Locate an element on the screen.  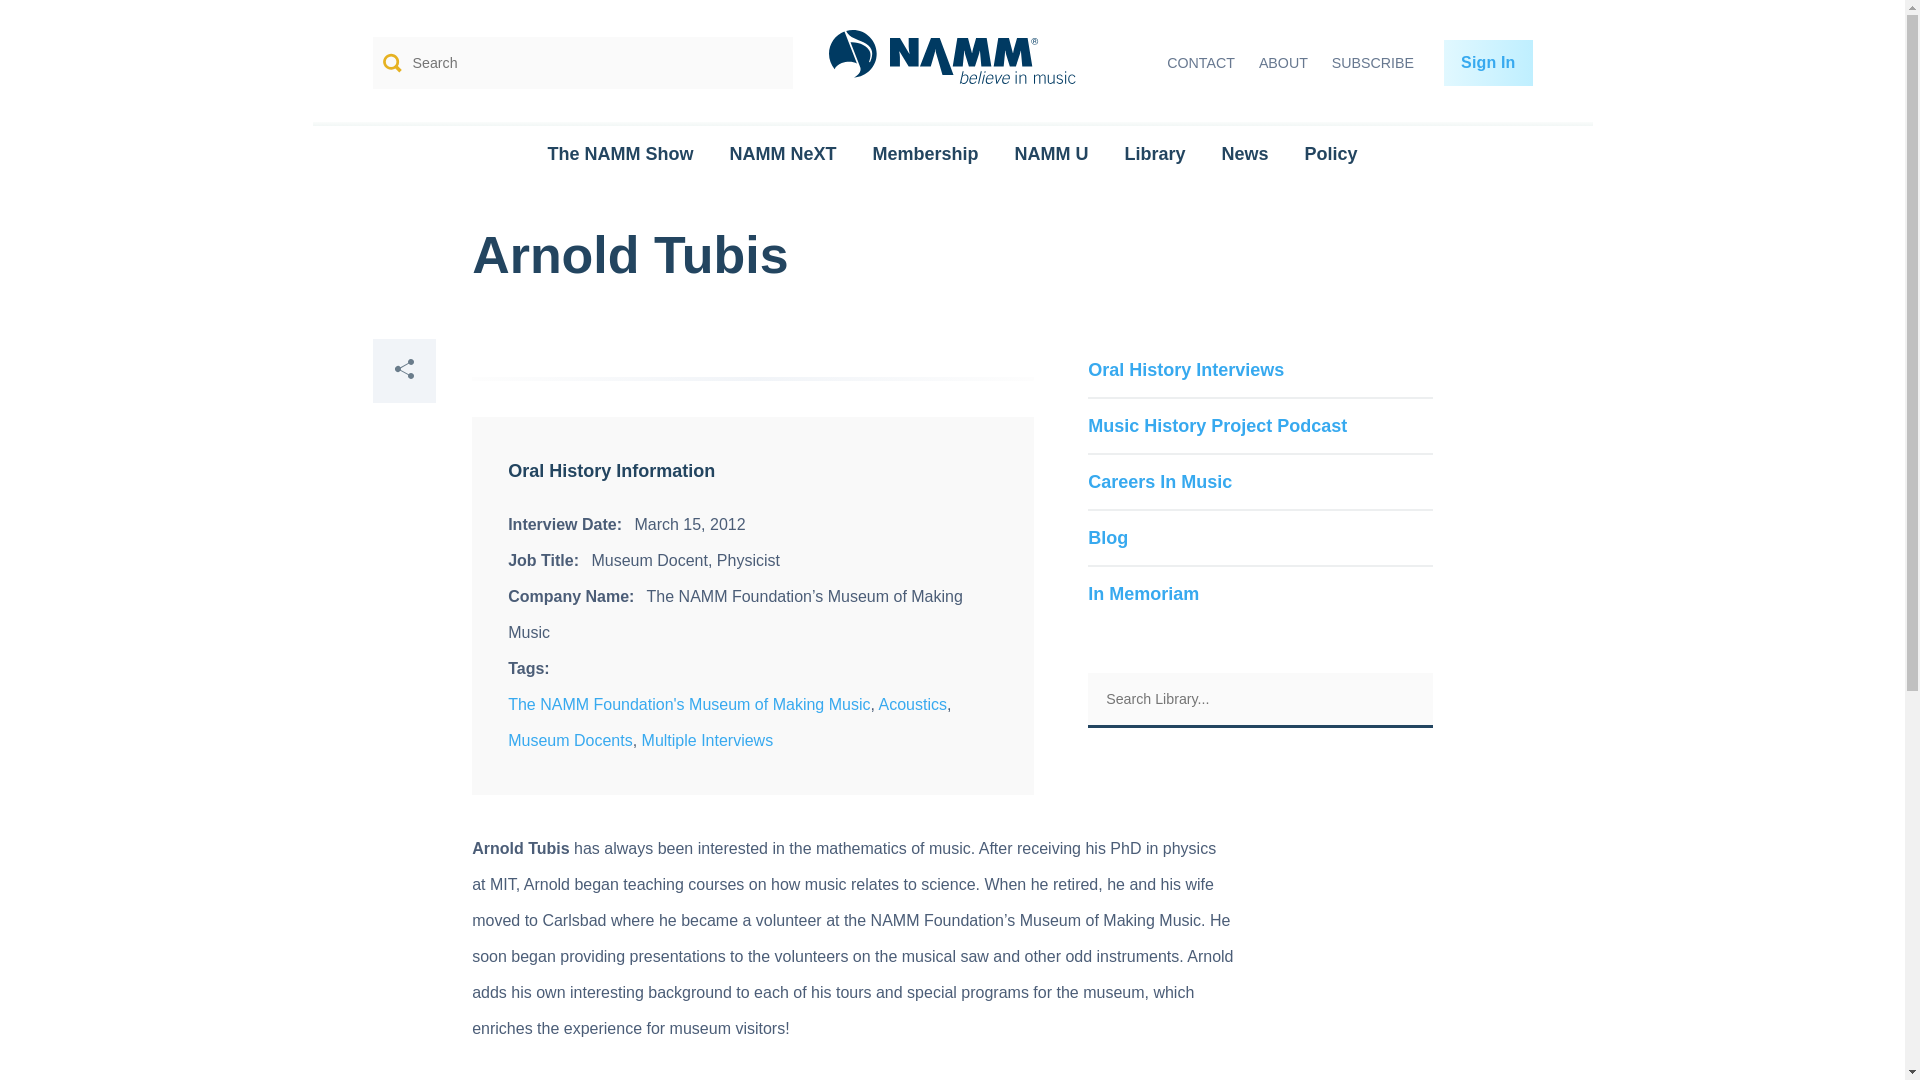
About is located at coordinates (1283, 63).